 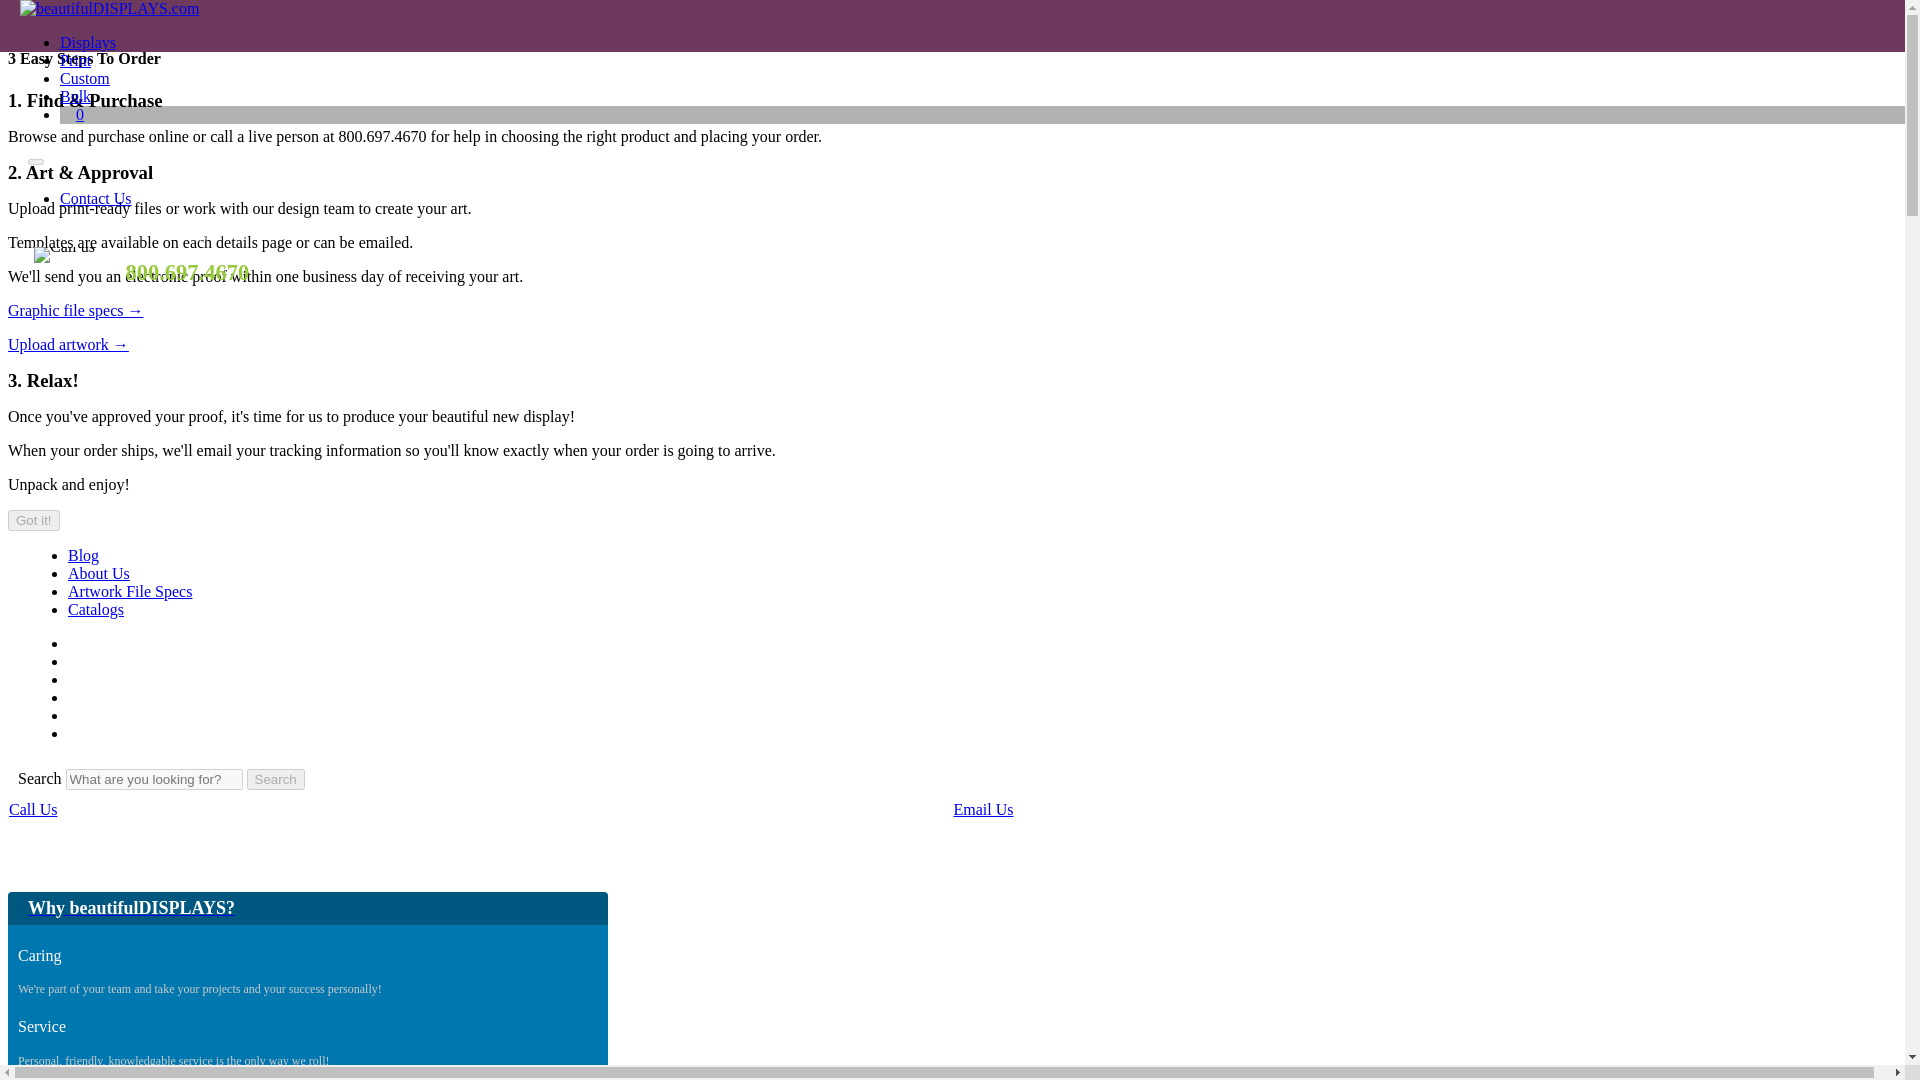 I want to click on Search, so click(x=268, y=20).